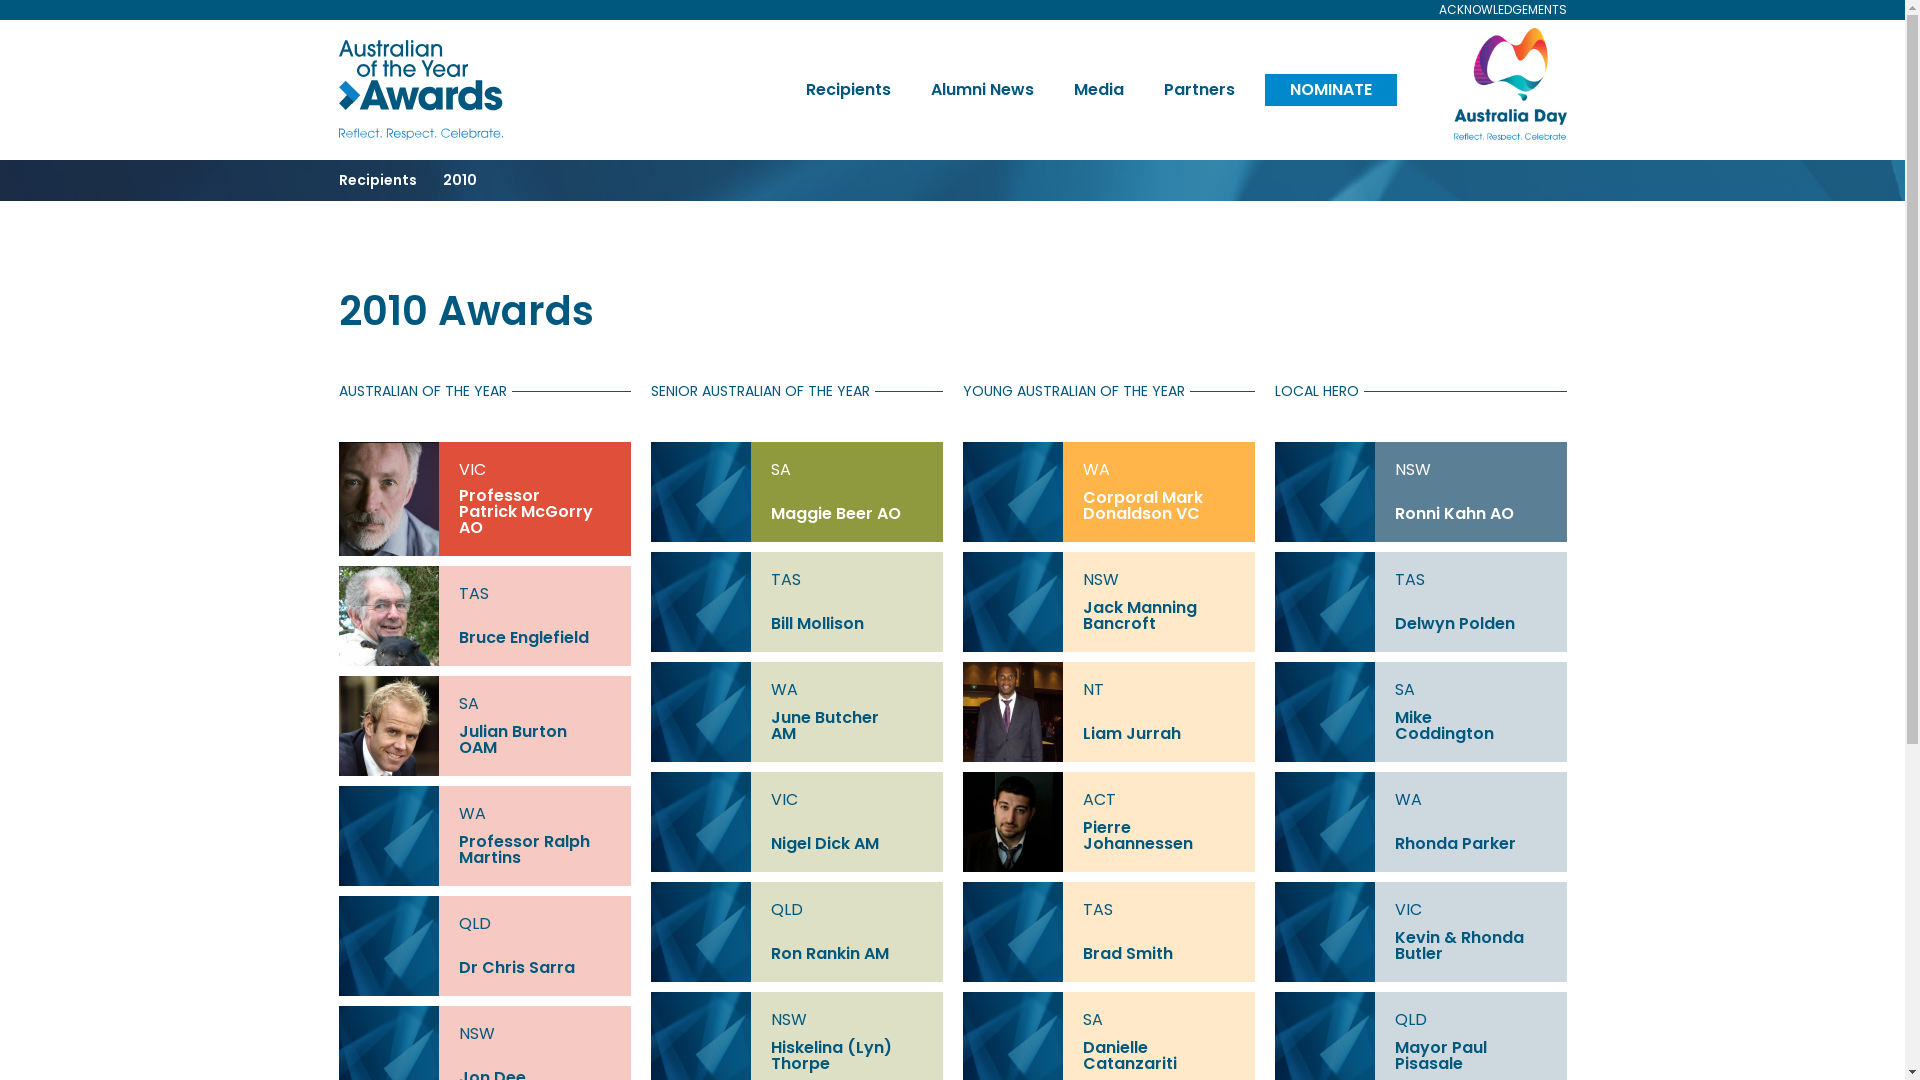 The image size is (1920, 1080). What do you see at coordinates (846, 624) in the screenshot?
I see `Bill Mollison` at bounding box center [846, 624].